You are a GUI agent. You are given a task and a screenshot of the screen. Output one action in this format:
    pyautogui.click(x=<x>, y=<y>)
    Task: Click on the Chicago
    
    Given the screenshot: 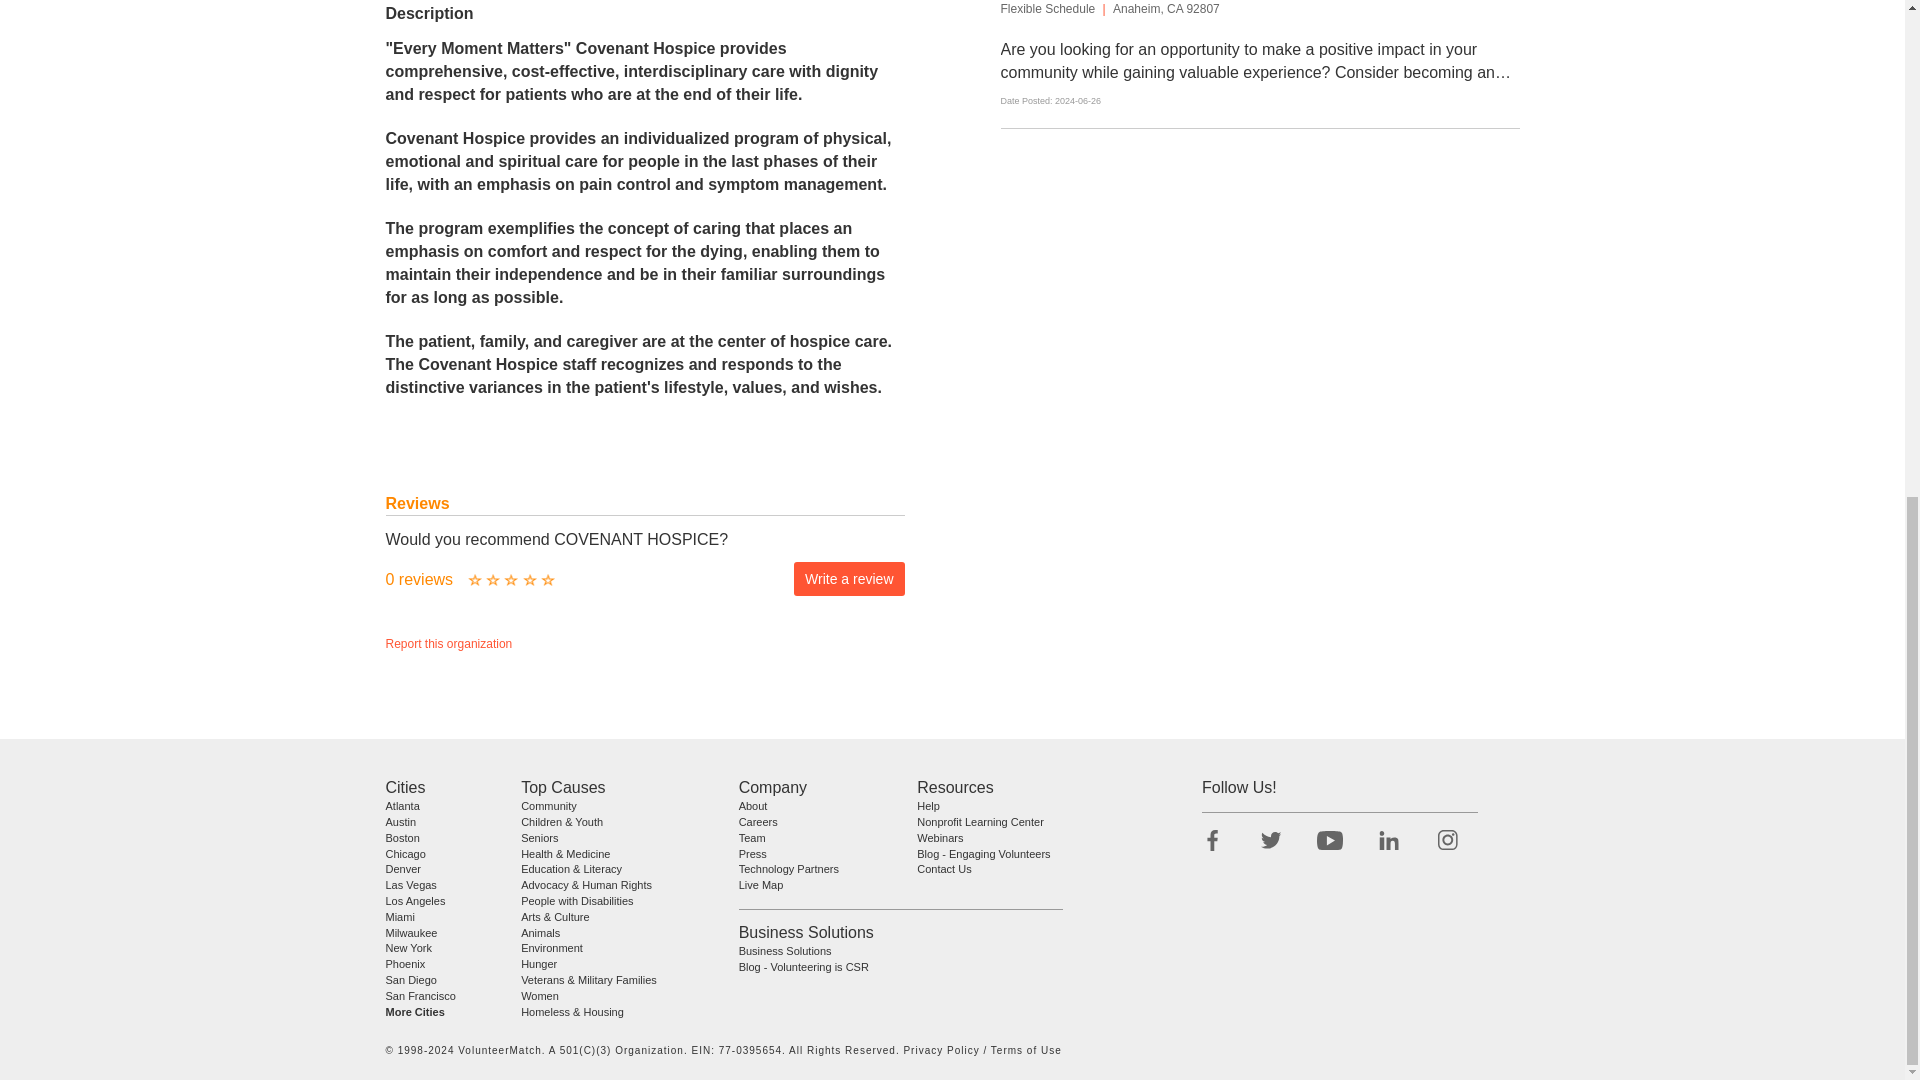 What is the action you would take?
    pyautogui.click(x=406, y=853)
    